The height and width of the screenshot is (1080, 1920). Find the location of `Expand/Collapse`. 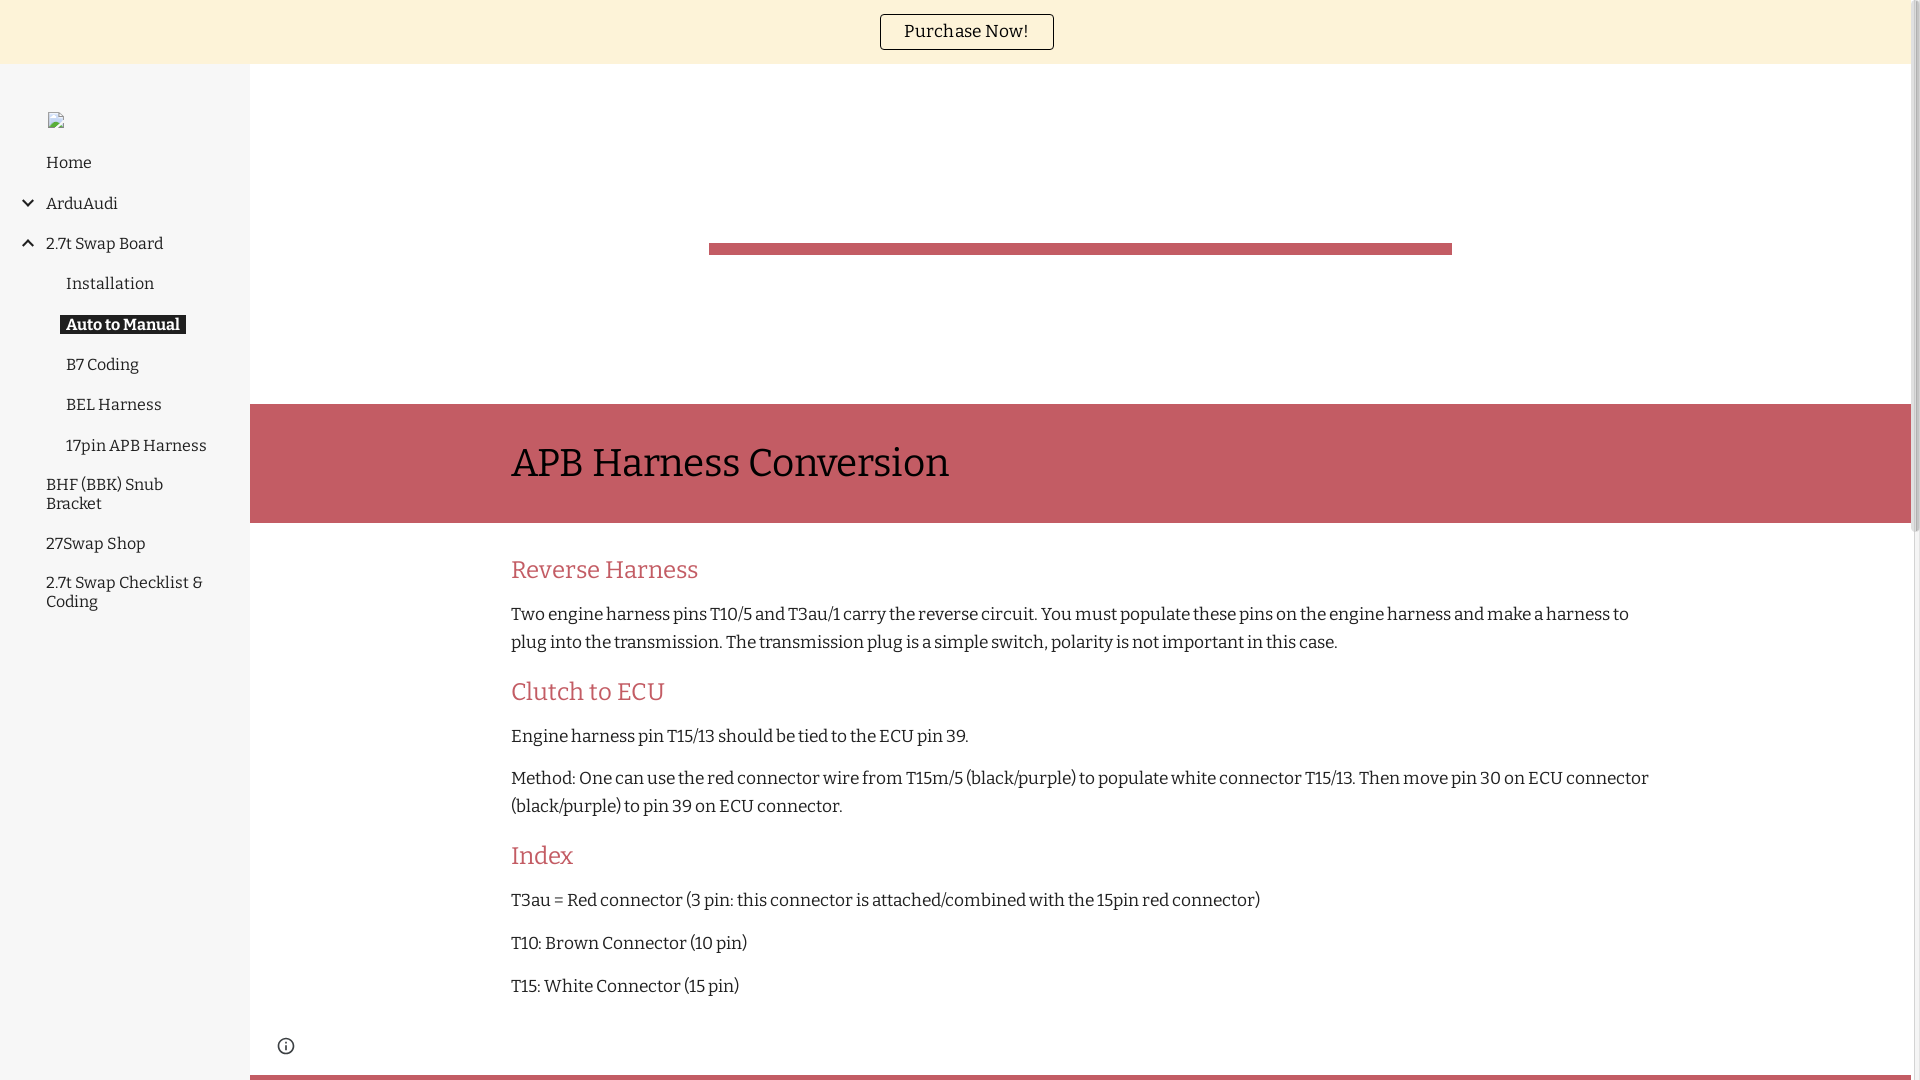

Expand/Collapse is located at coordinates (22, 202).